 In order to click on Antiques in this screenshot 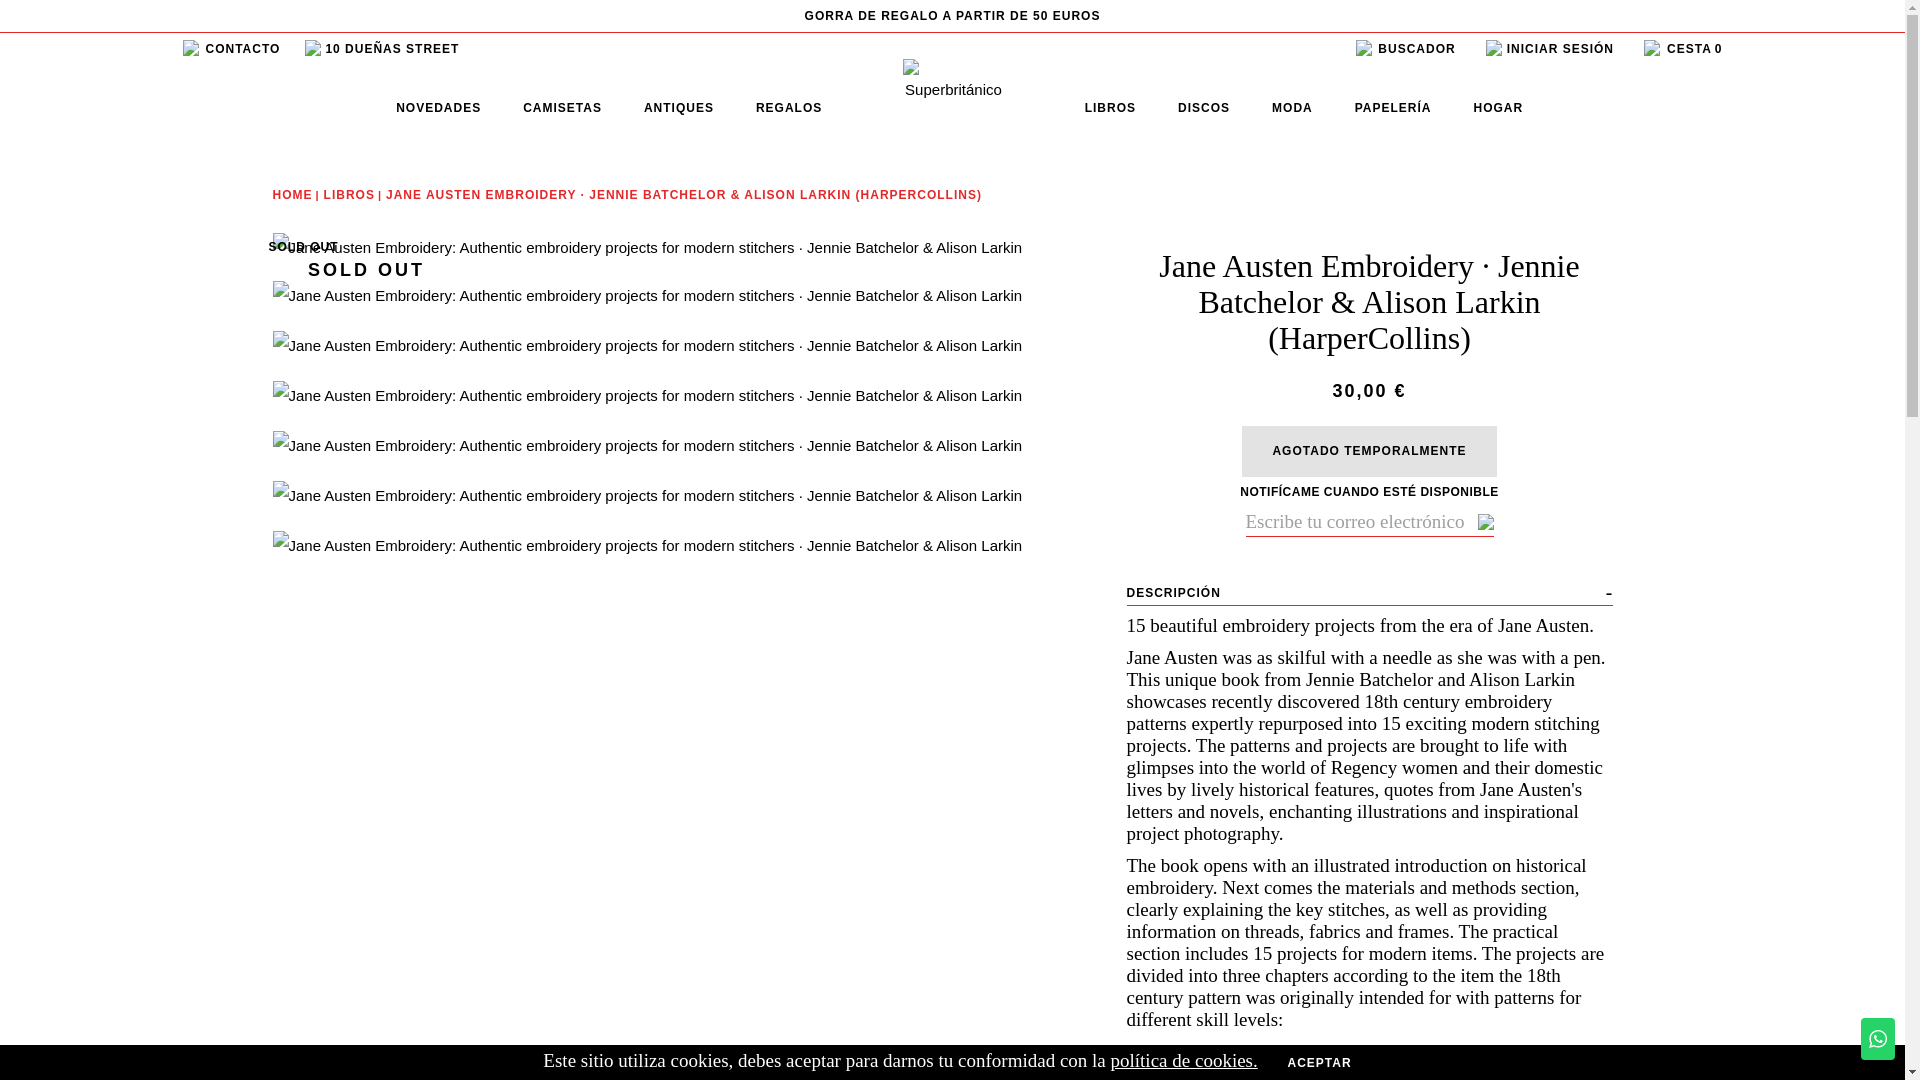, I will do `click(678, 108)`.